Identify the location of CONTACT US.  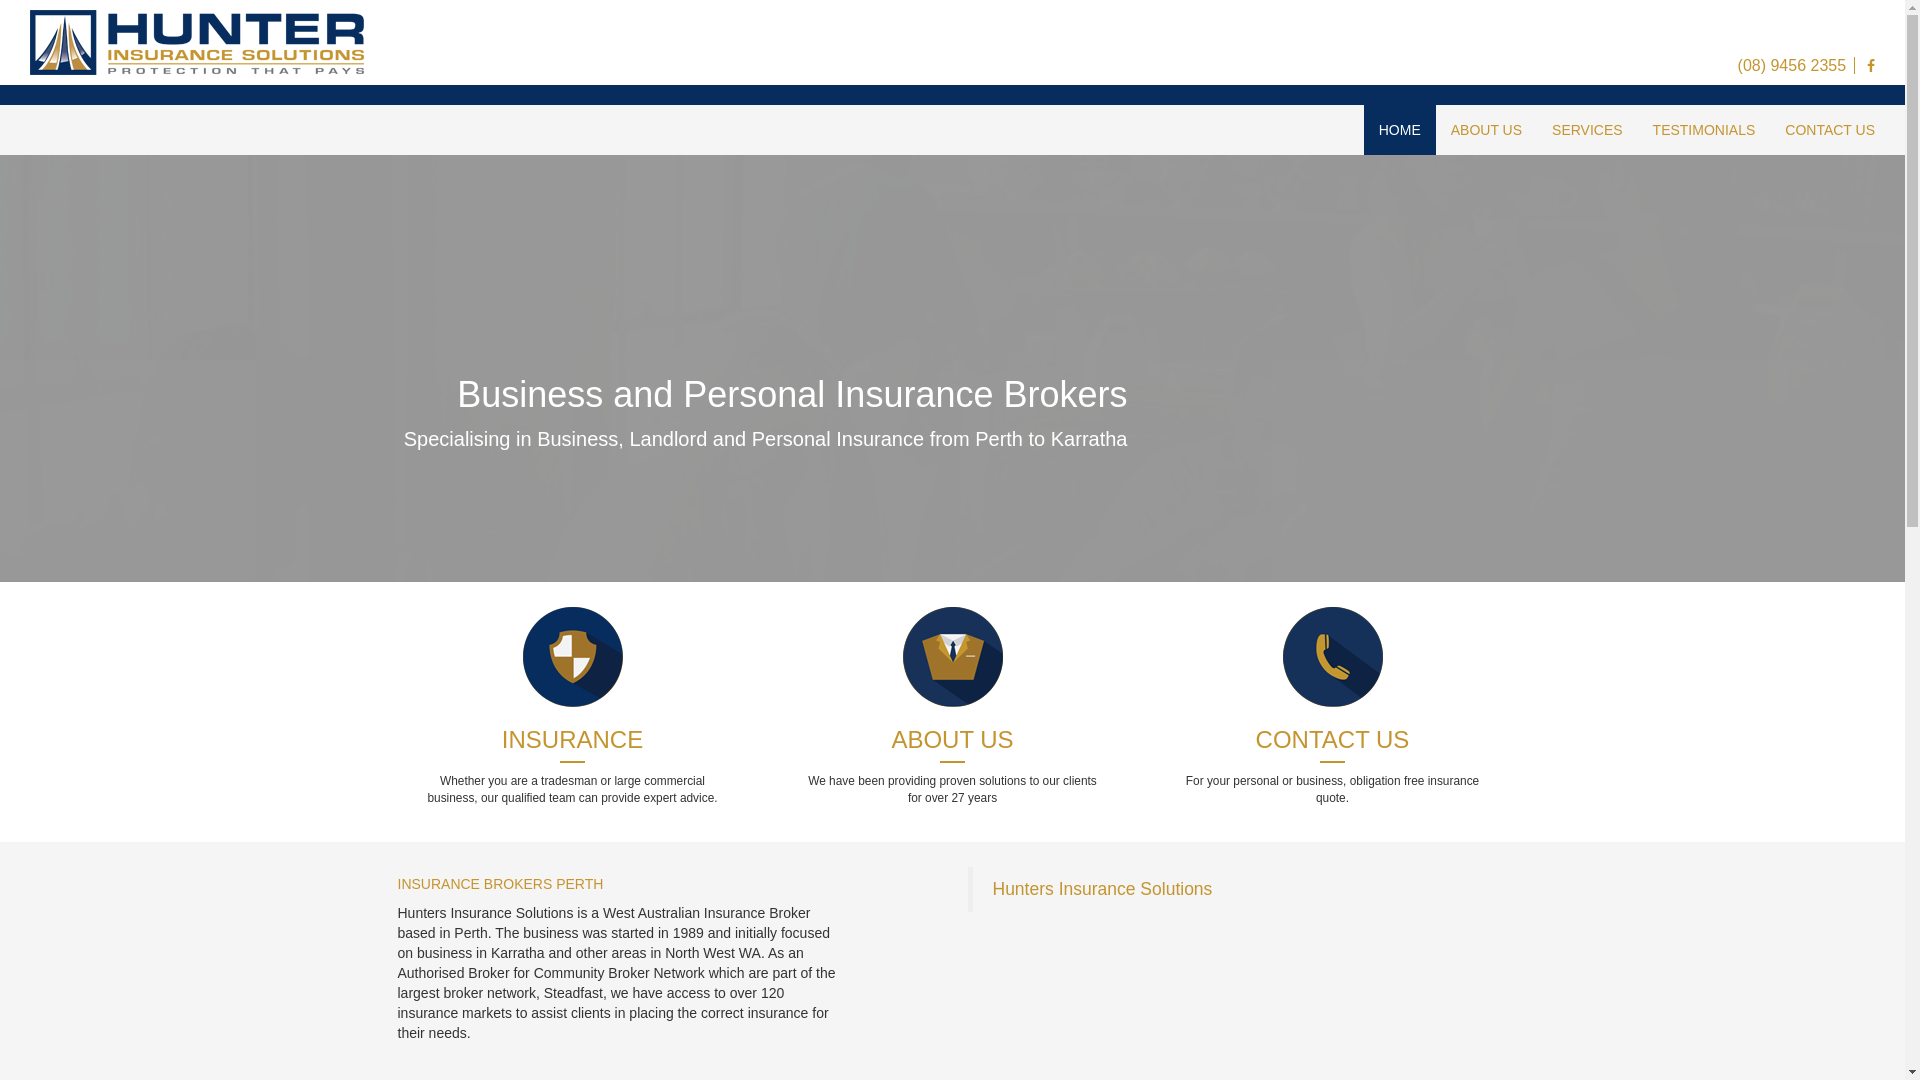
(1830, 130).